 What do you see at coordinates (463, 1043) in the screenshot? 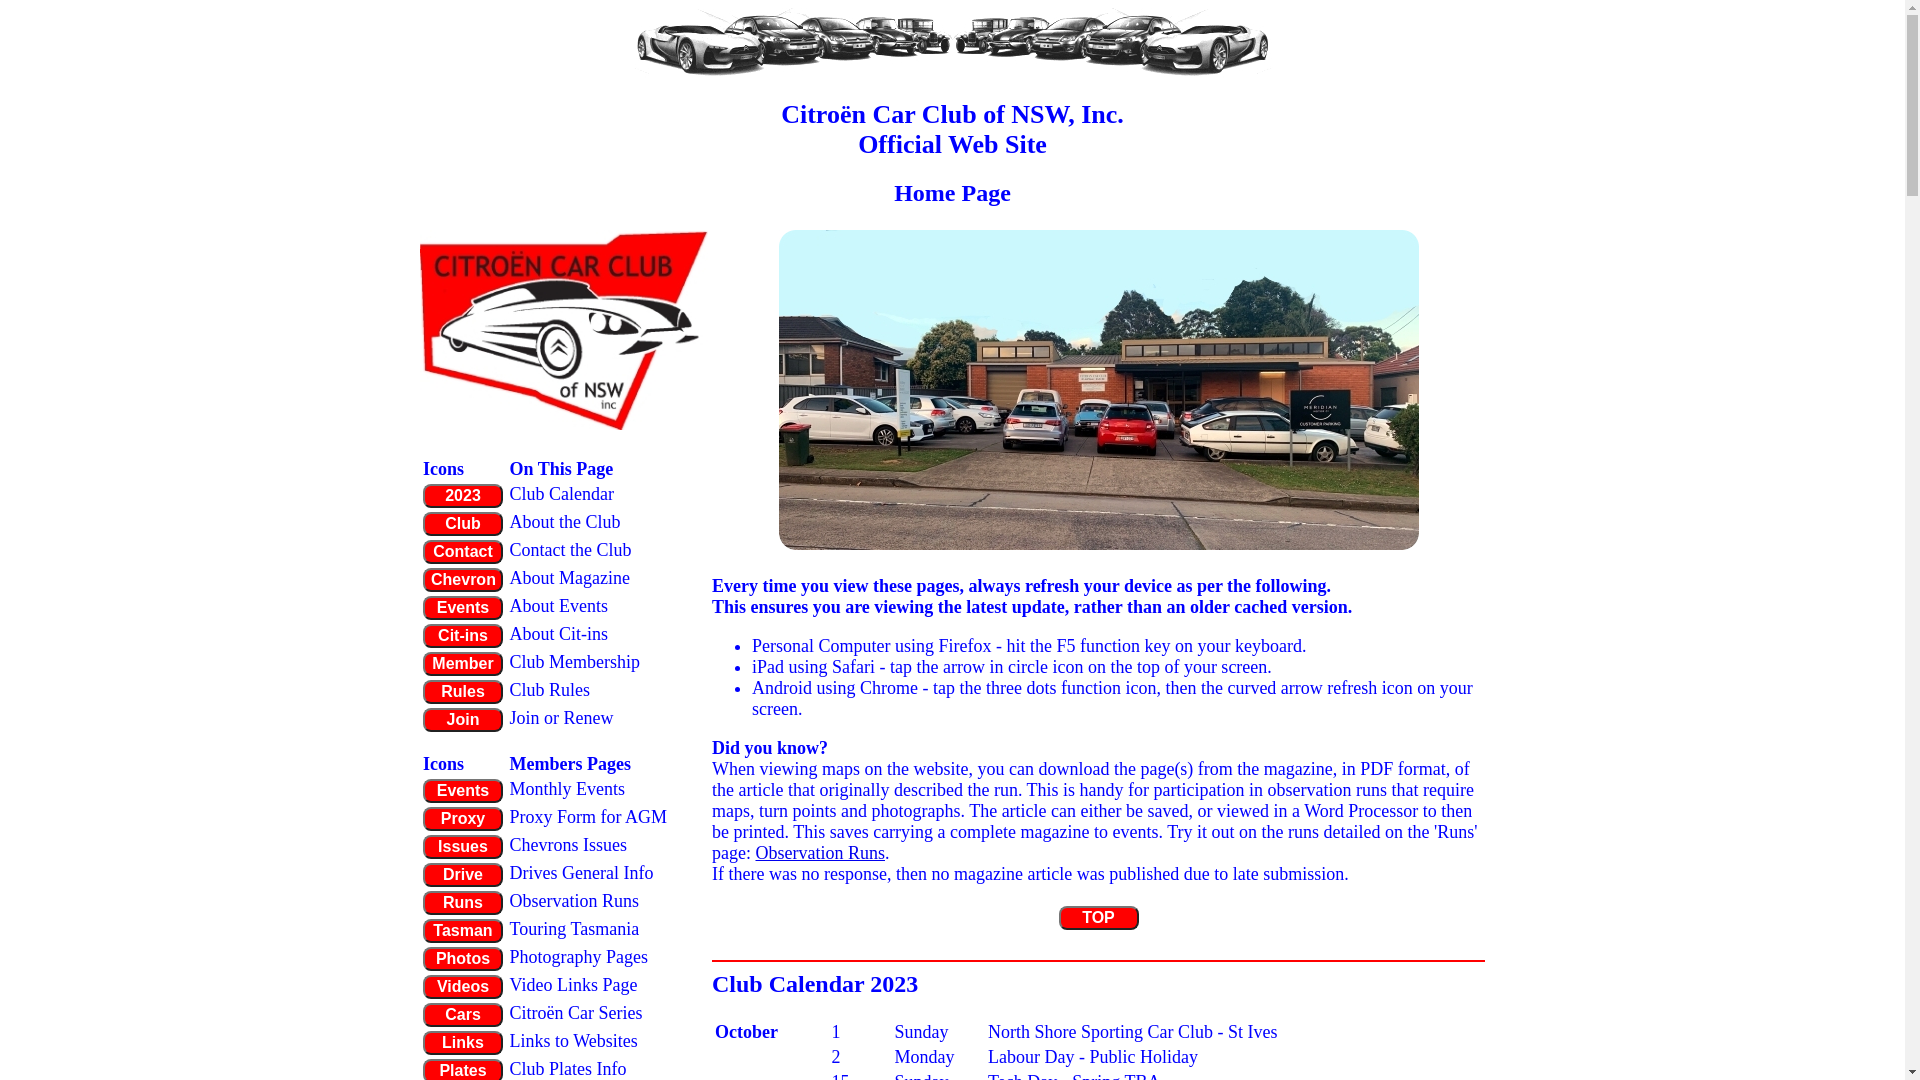
I see `Links` at bounding box center [463, 1043].